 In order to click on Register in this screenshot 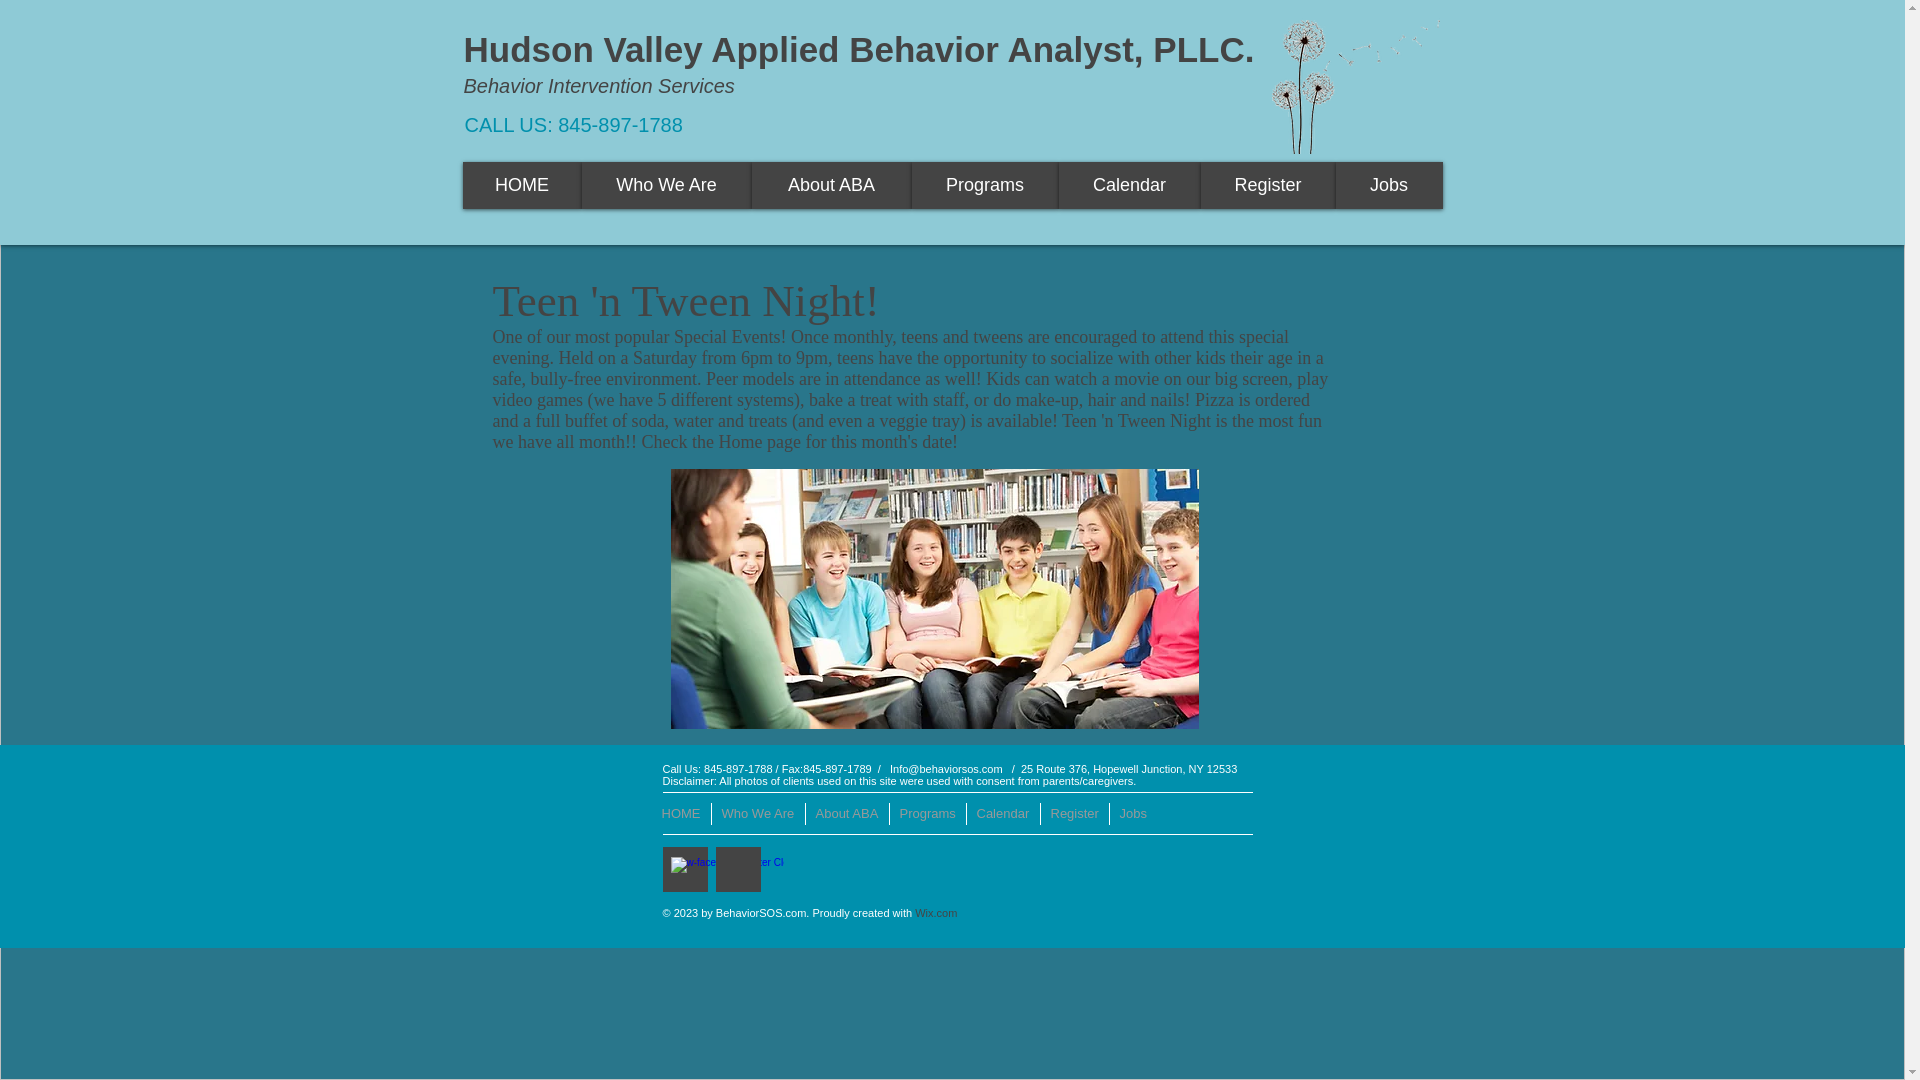, I will do `click(1074, 814)`.